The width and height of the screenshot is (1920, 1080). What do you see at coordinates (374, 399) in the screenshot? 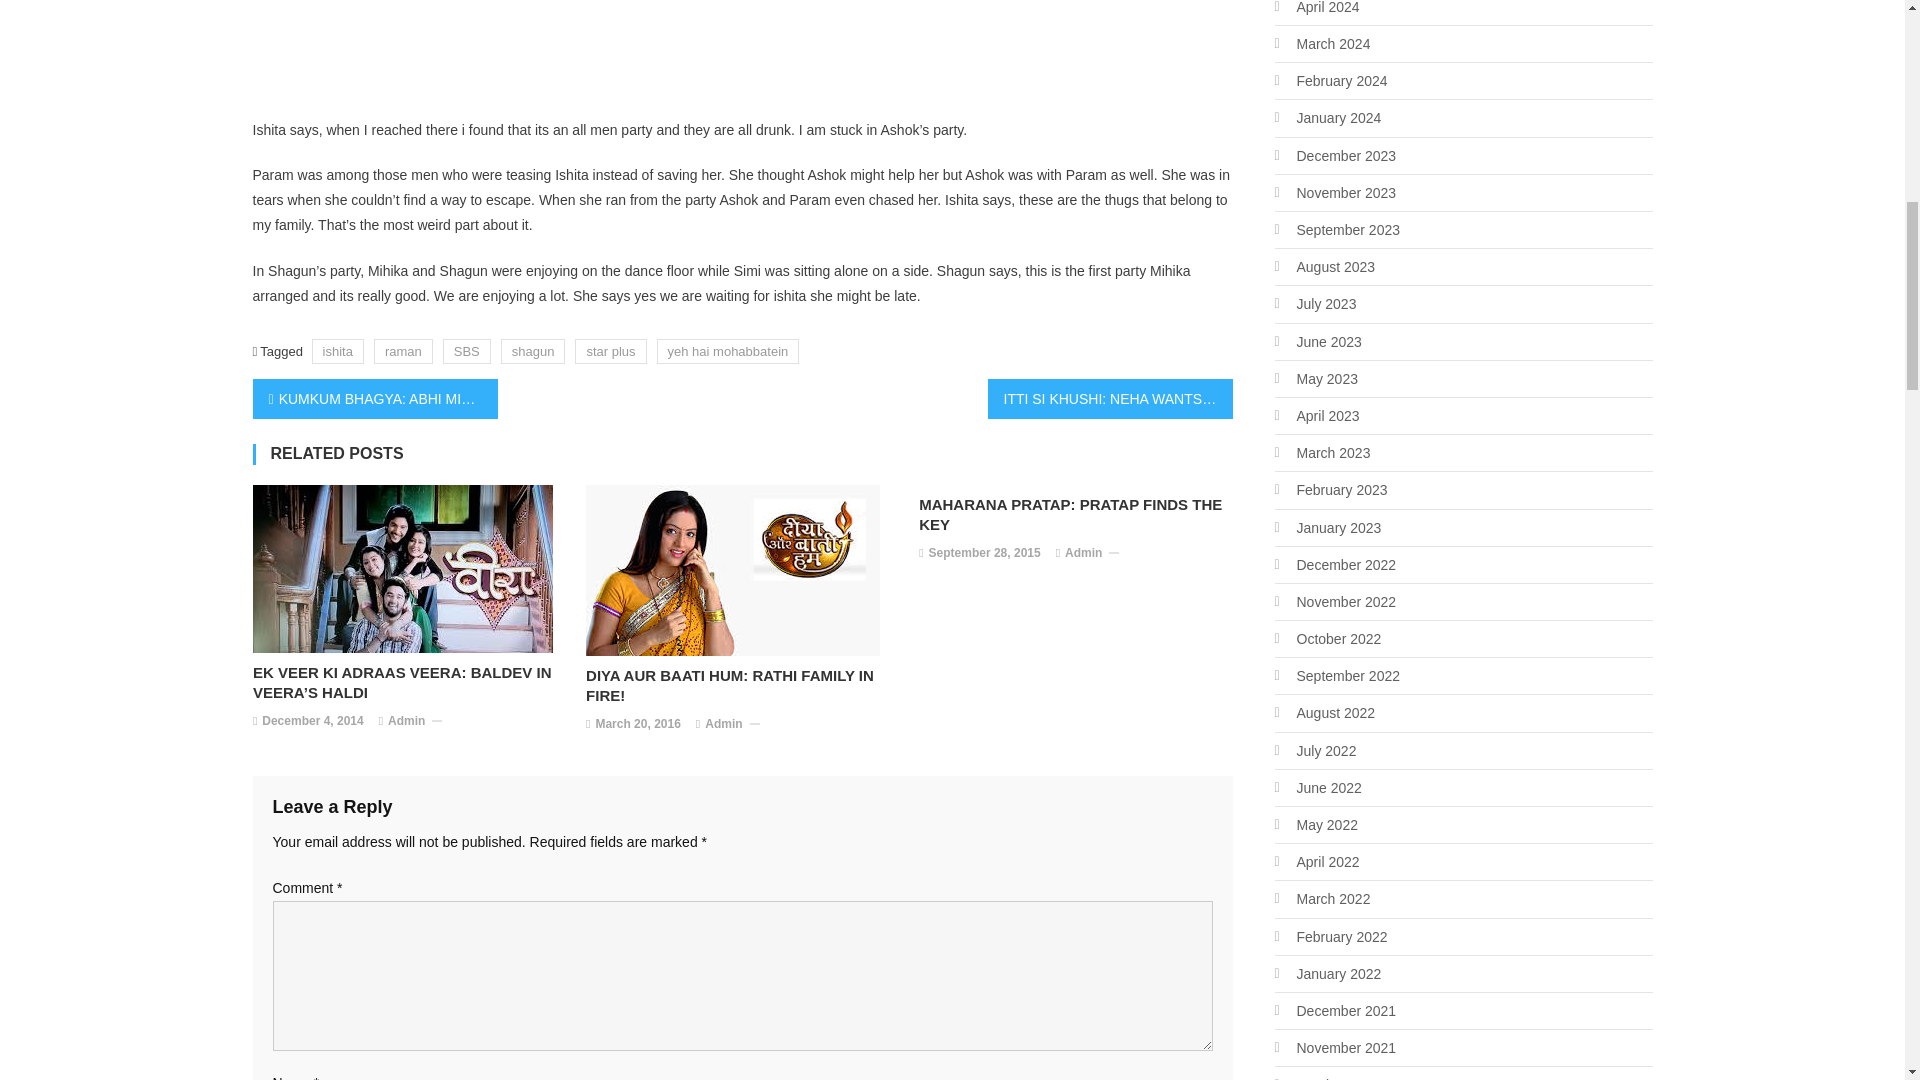
I see `KUMKUM BHAGYA: ABHI MISUNDERSTANDS PRAGYA ONCE AGAIN` at bounding box center [374, 399].